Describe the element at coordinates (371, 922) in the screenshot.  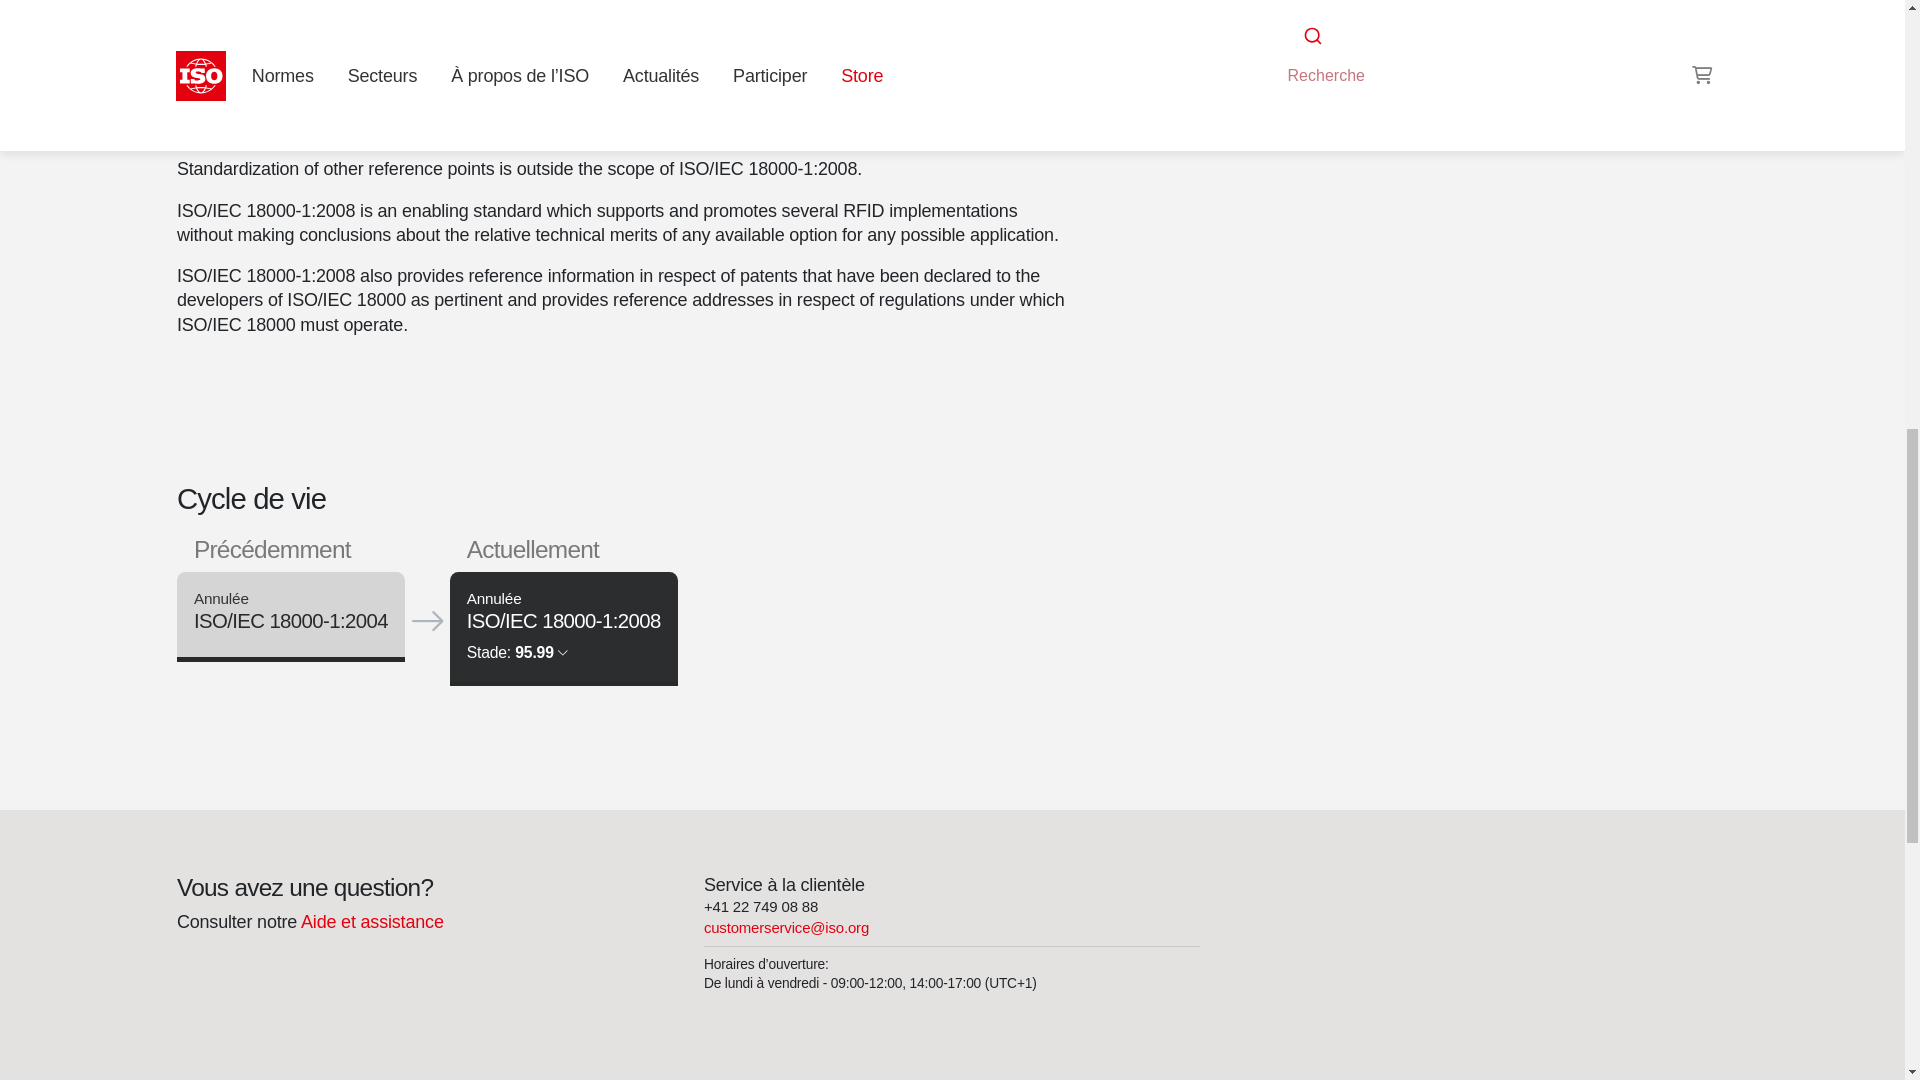
I see `help-support` at that location.